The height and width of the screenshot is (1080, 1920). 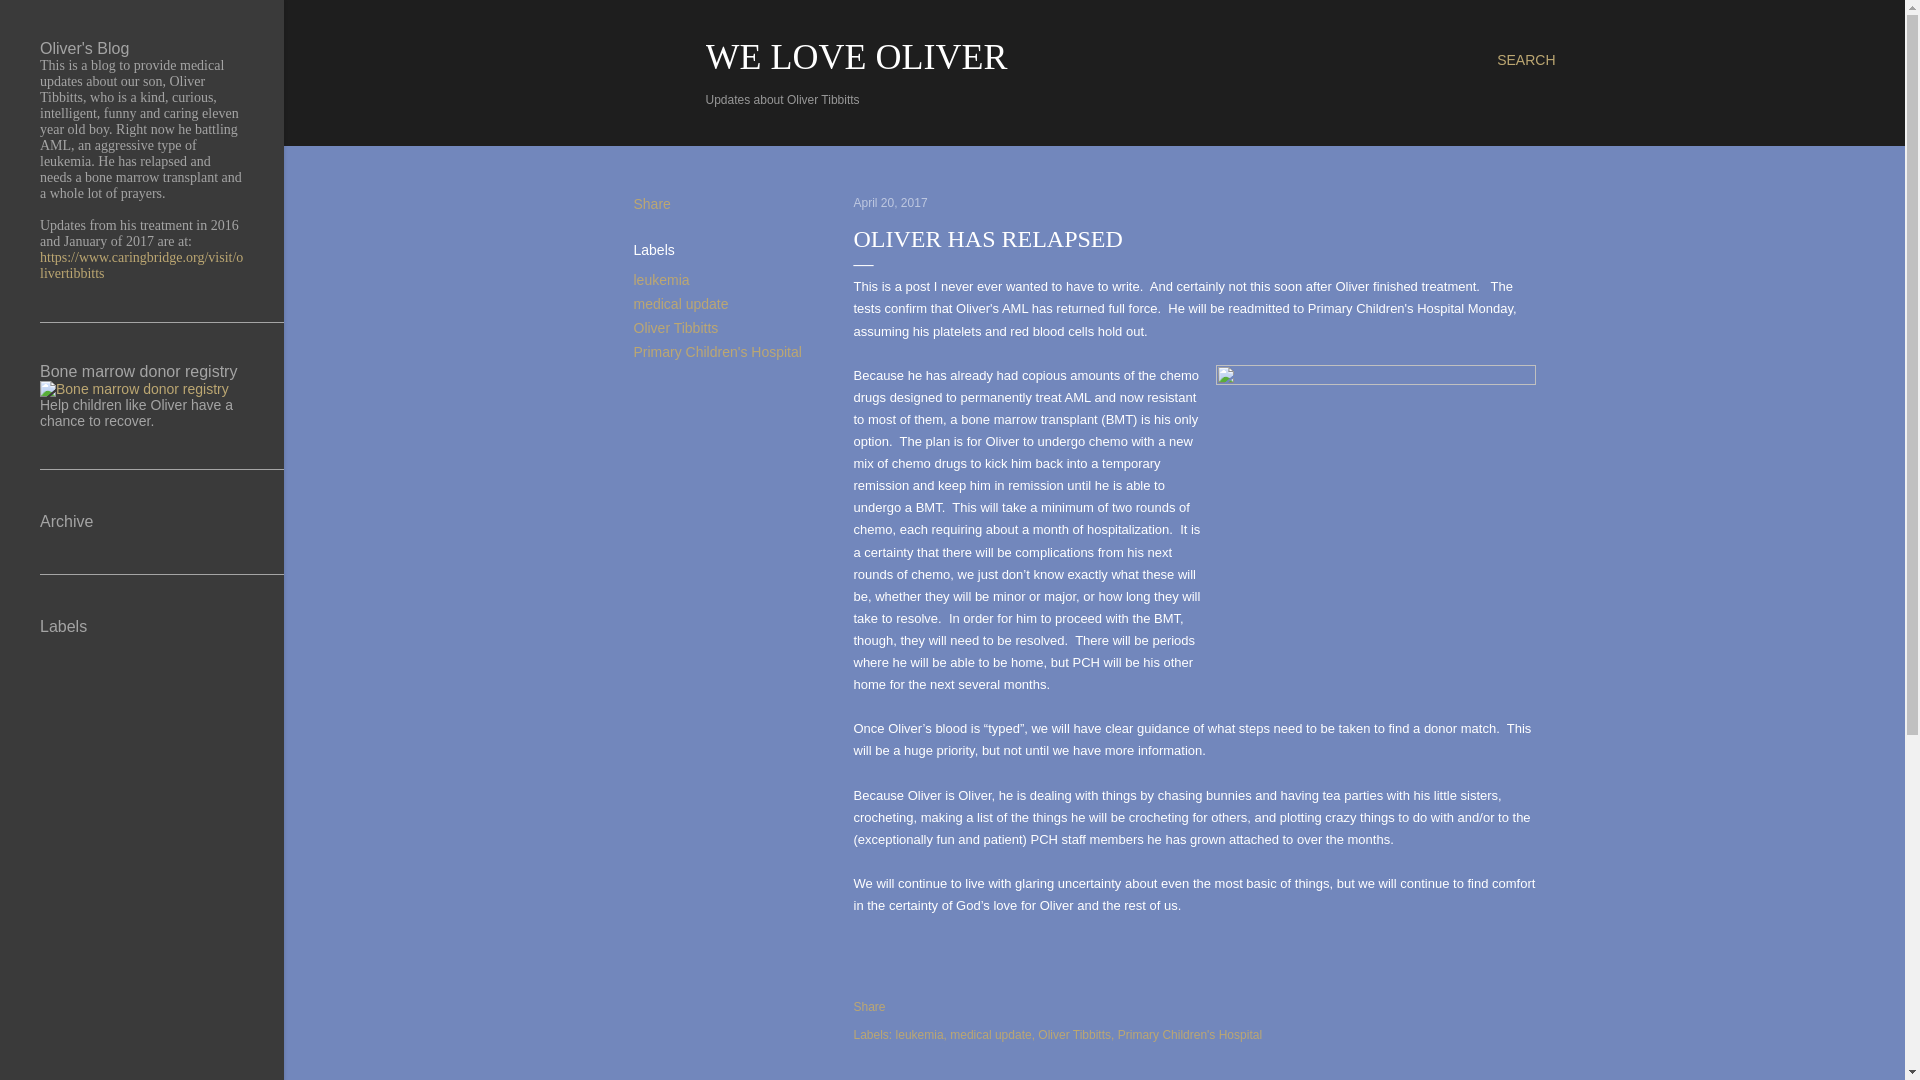 I want to click on Primary Children's Hospital, so click(x=1189, y=1035).